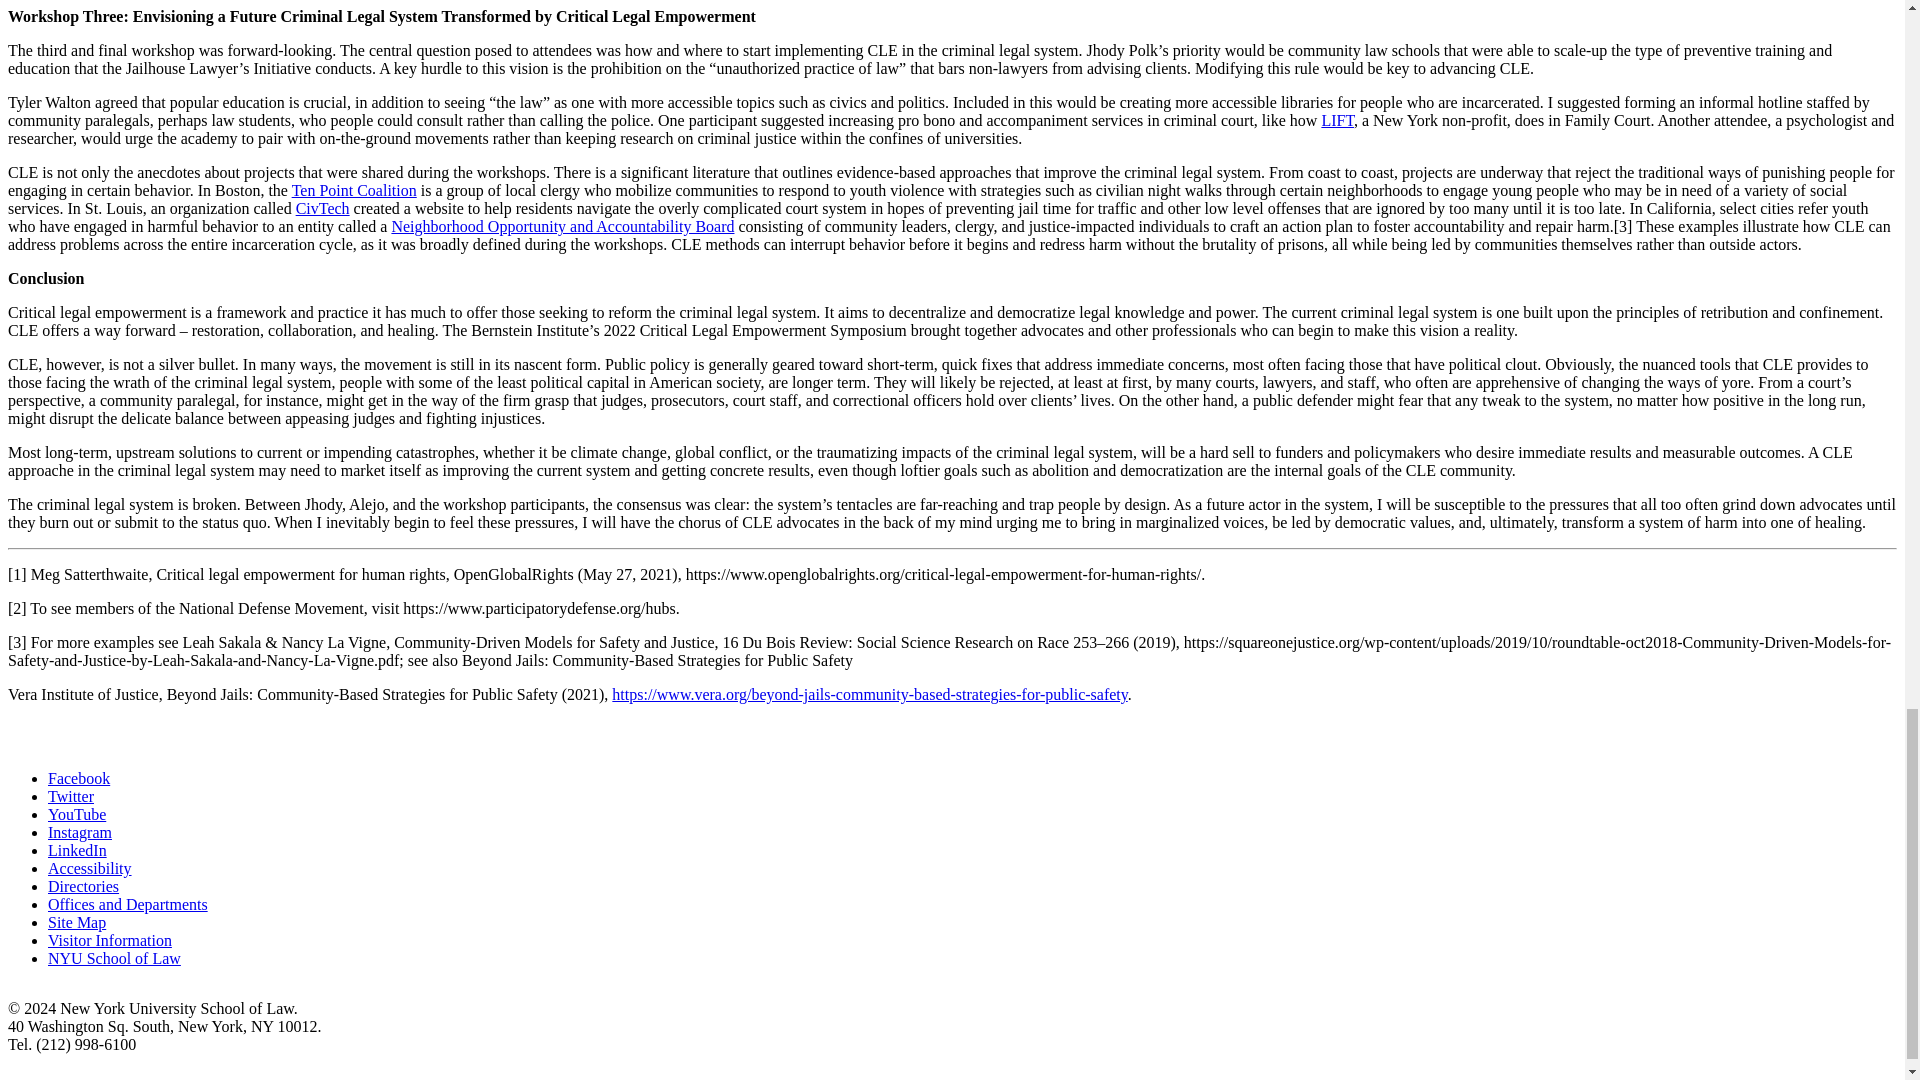  I want to click on Ten Point Coalition, so click(354, 190).